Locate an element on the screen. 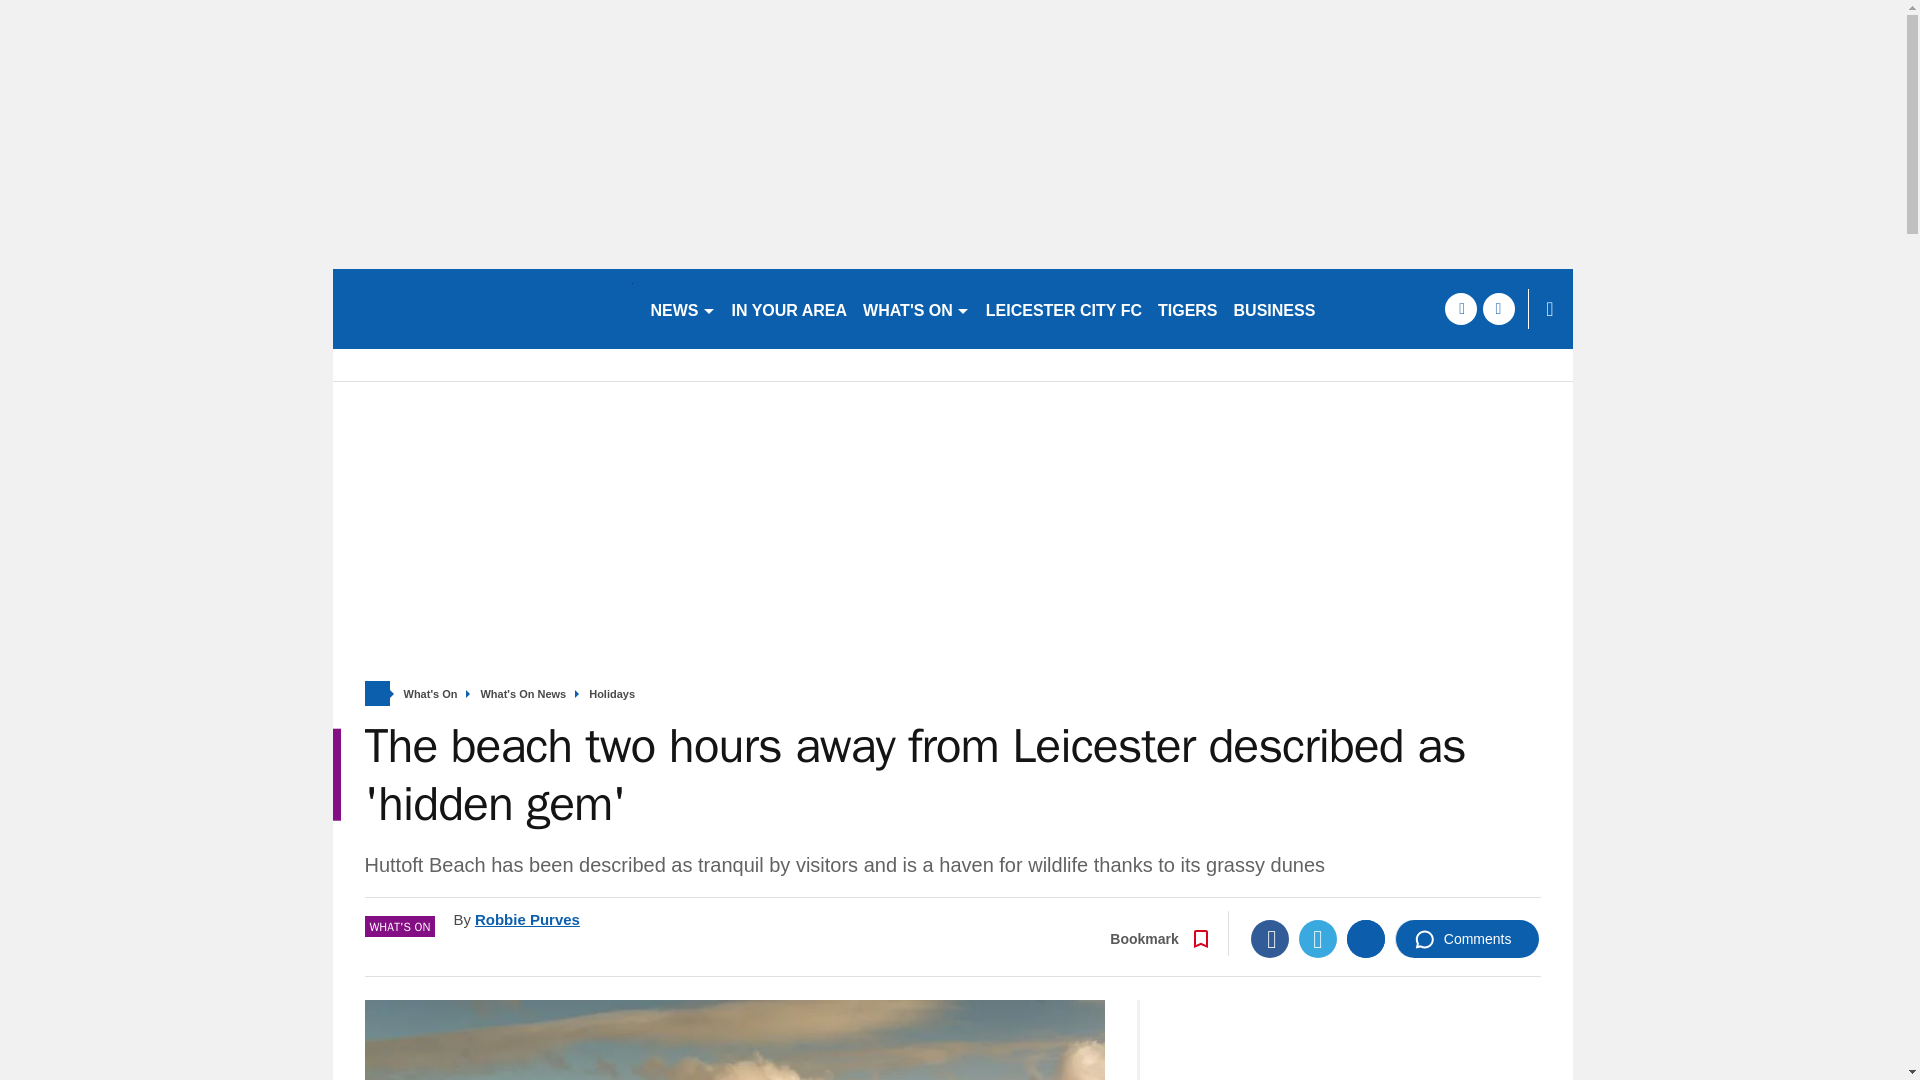 This screenshot has width=1920, height=1080. Twitter is located at coordinates (1318, 938).